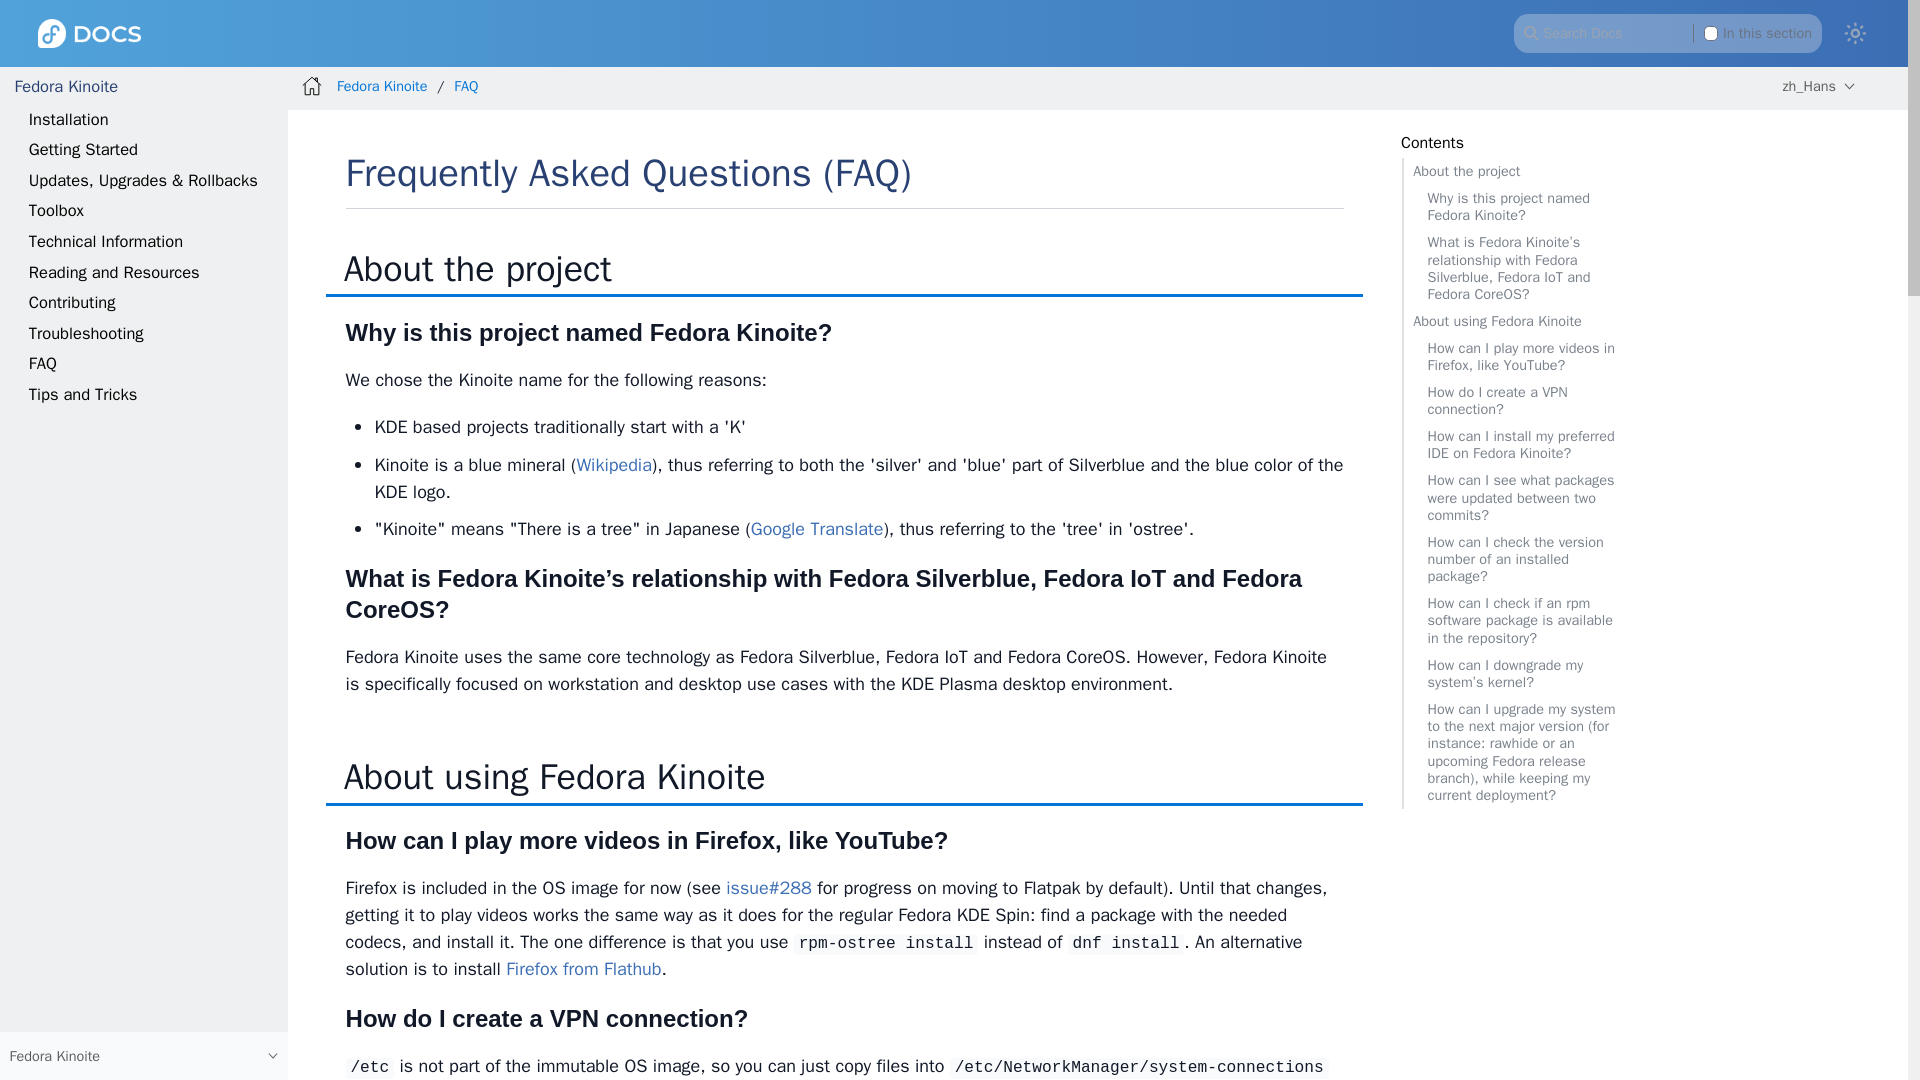  I want to click on Fedora Kinoite, so click(65, 86).